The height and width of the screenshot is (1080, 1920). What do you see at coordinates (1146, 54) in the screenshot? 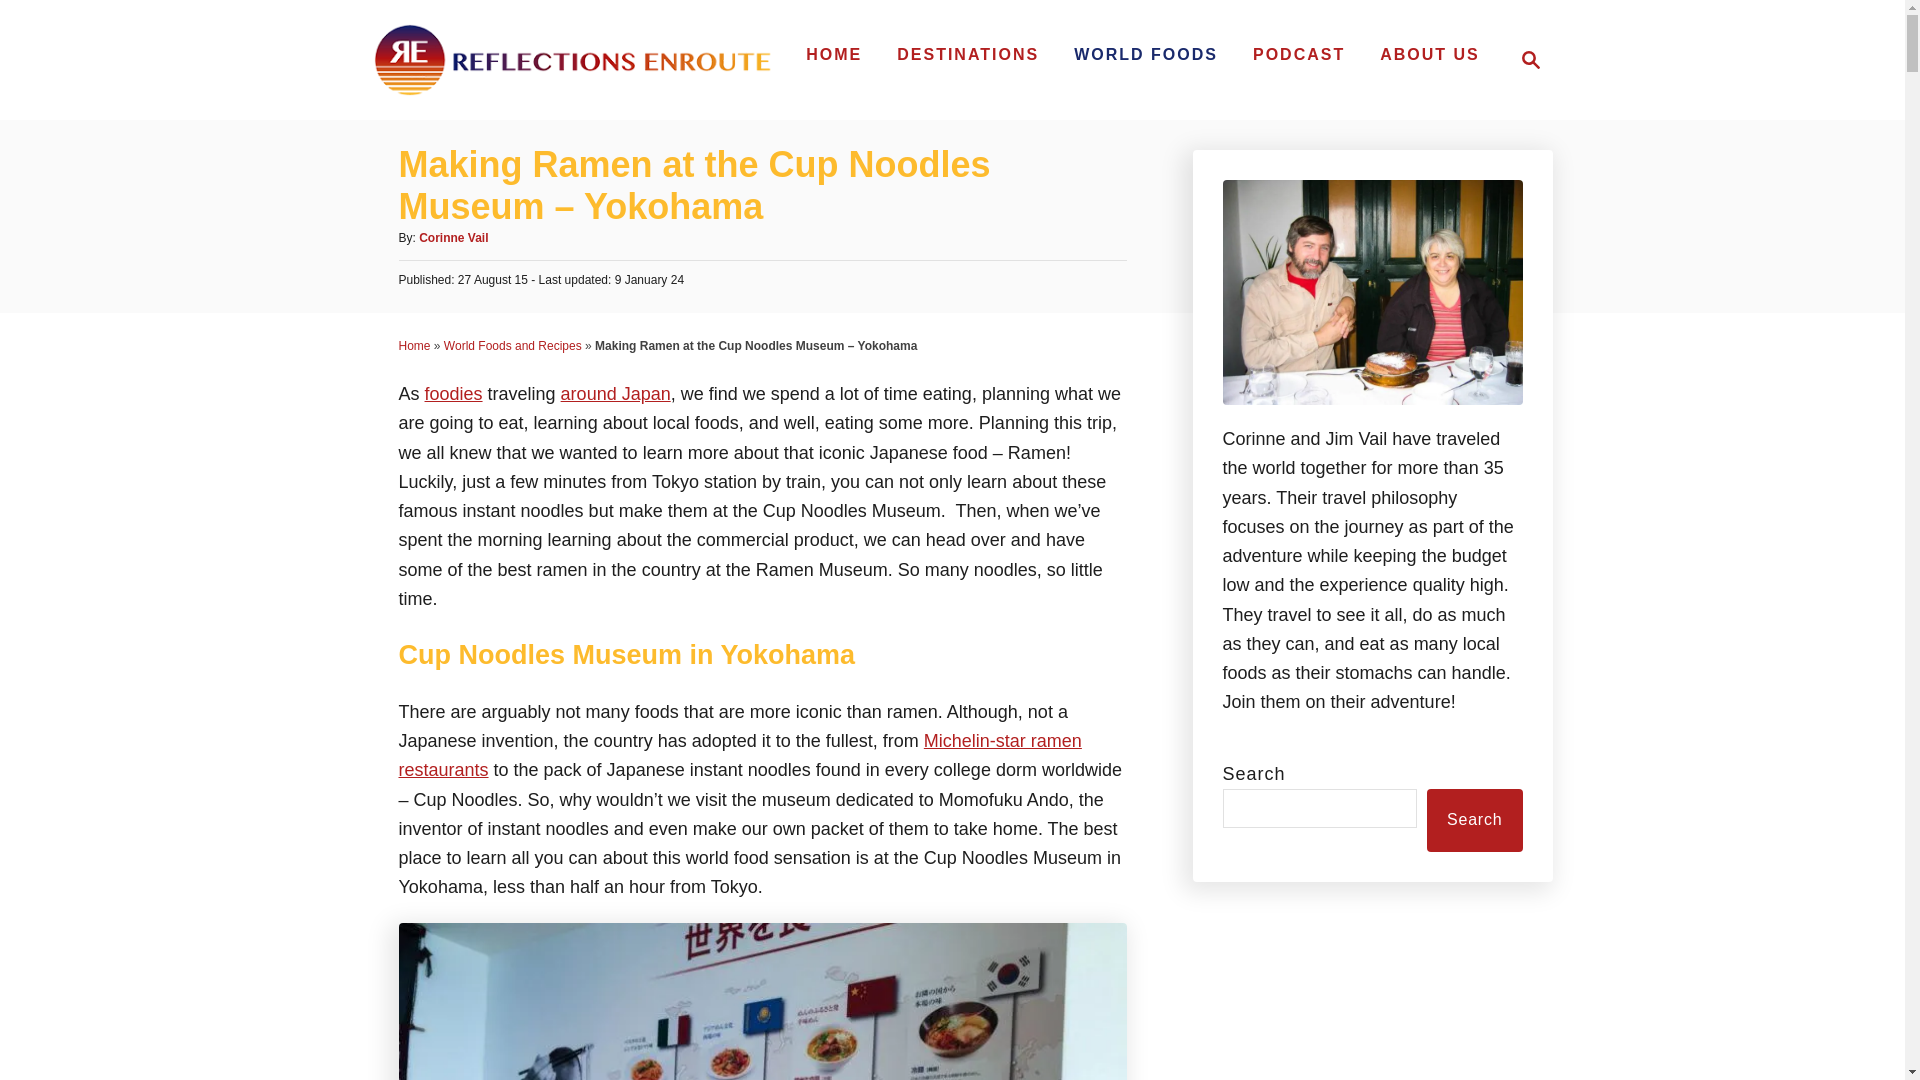
I see `Reflections Enroute` at bounding box center [1146, 54].